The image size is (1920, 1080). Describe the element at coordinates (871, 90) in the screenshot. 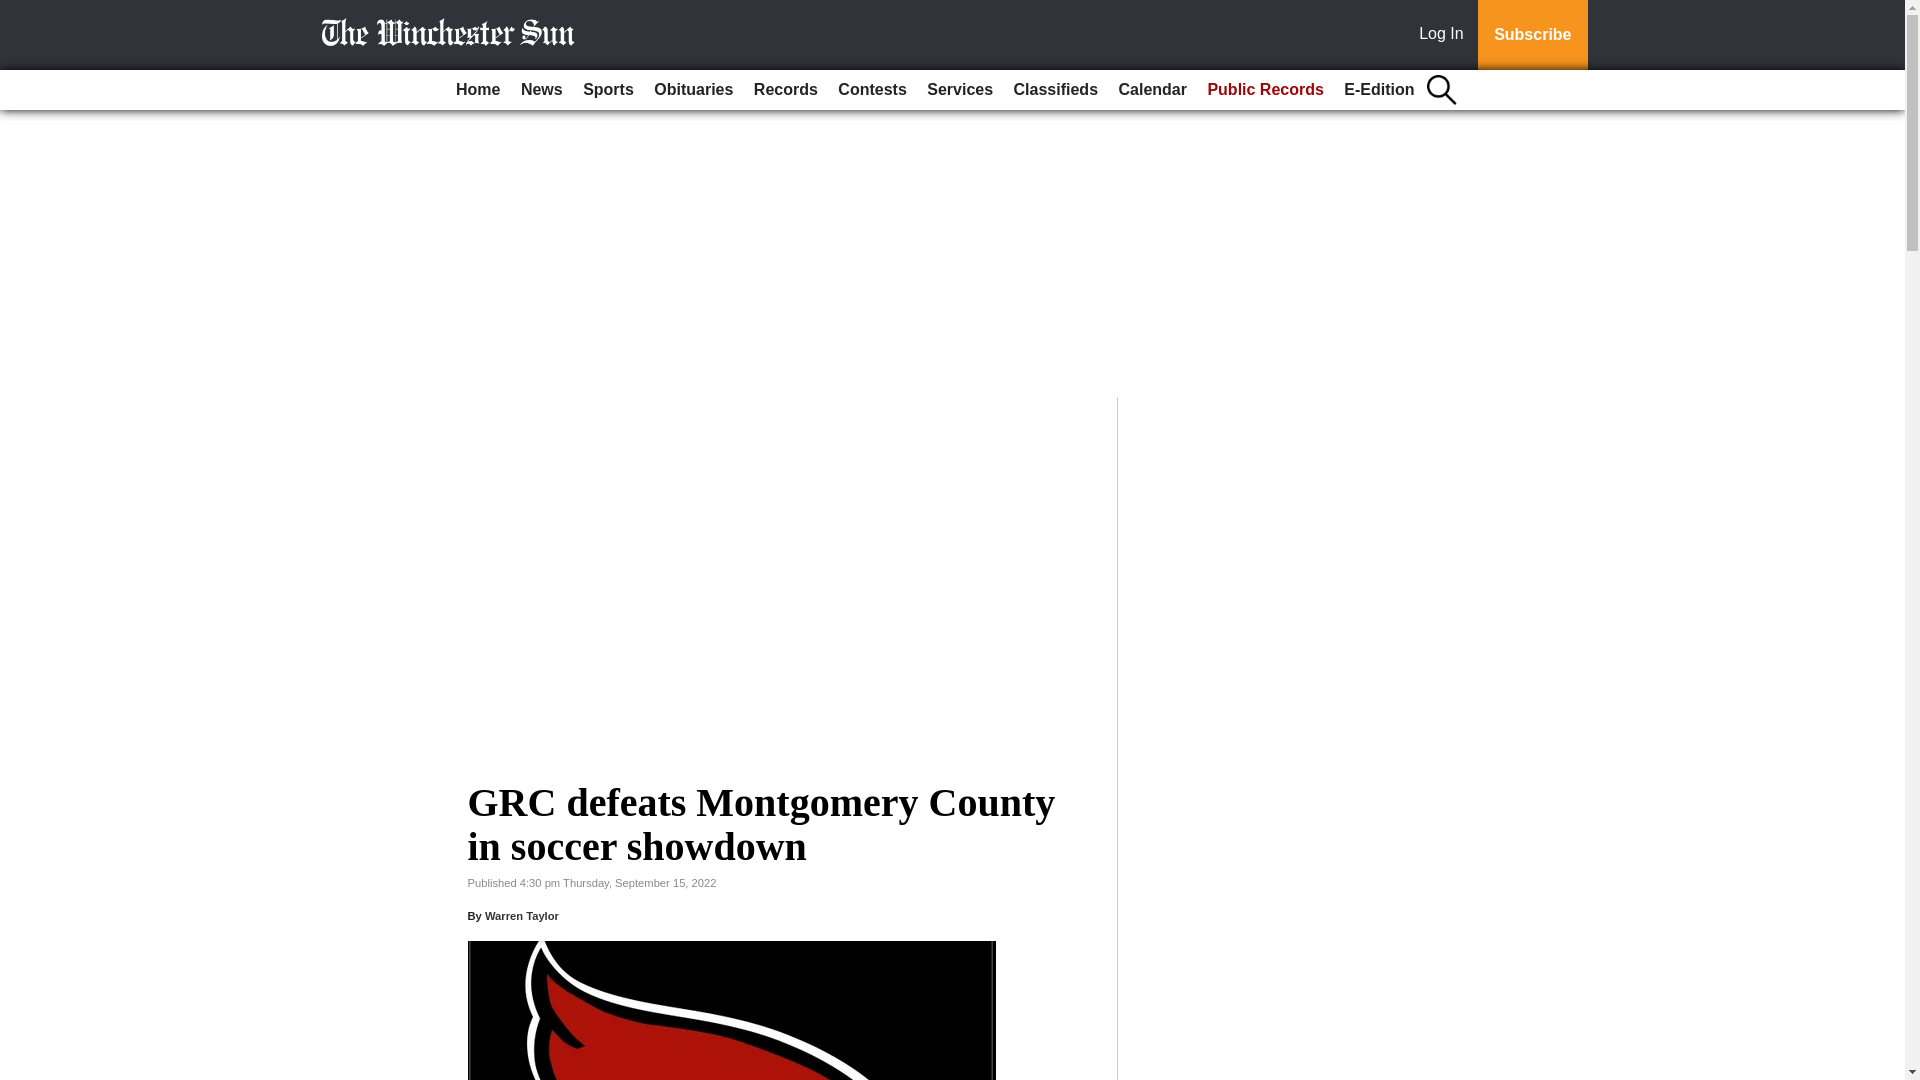

I see `Contests` at that location.